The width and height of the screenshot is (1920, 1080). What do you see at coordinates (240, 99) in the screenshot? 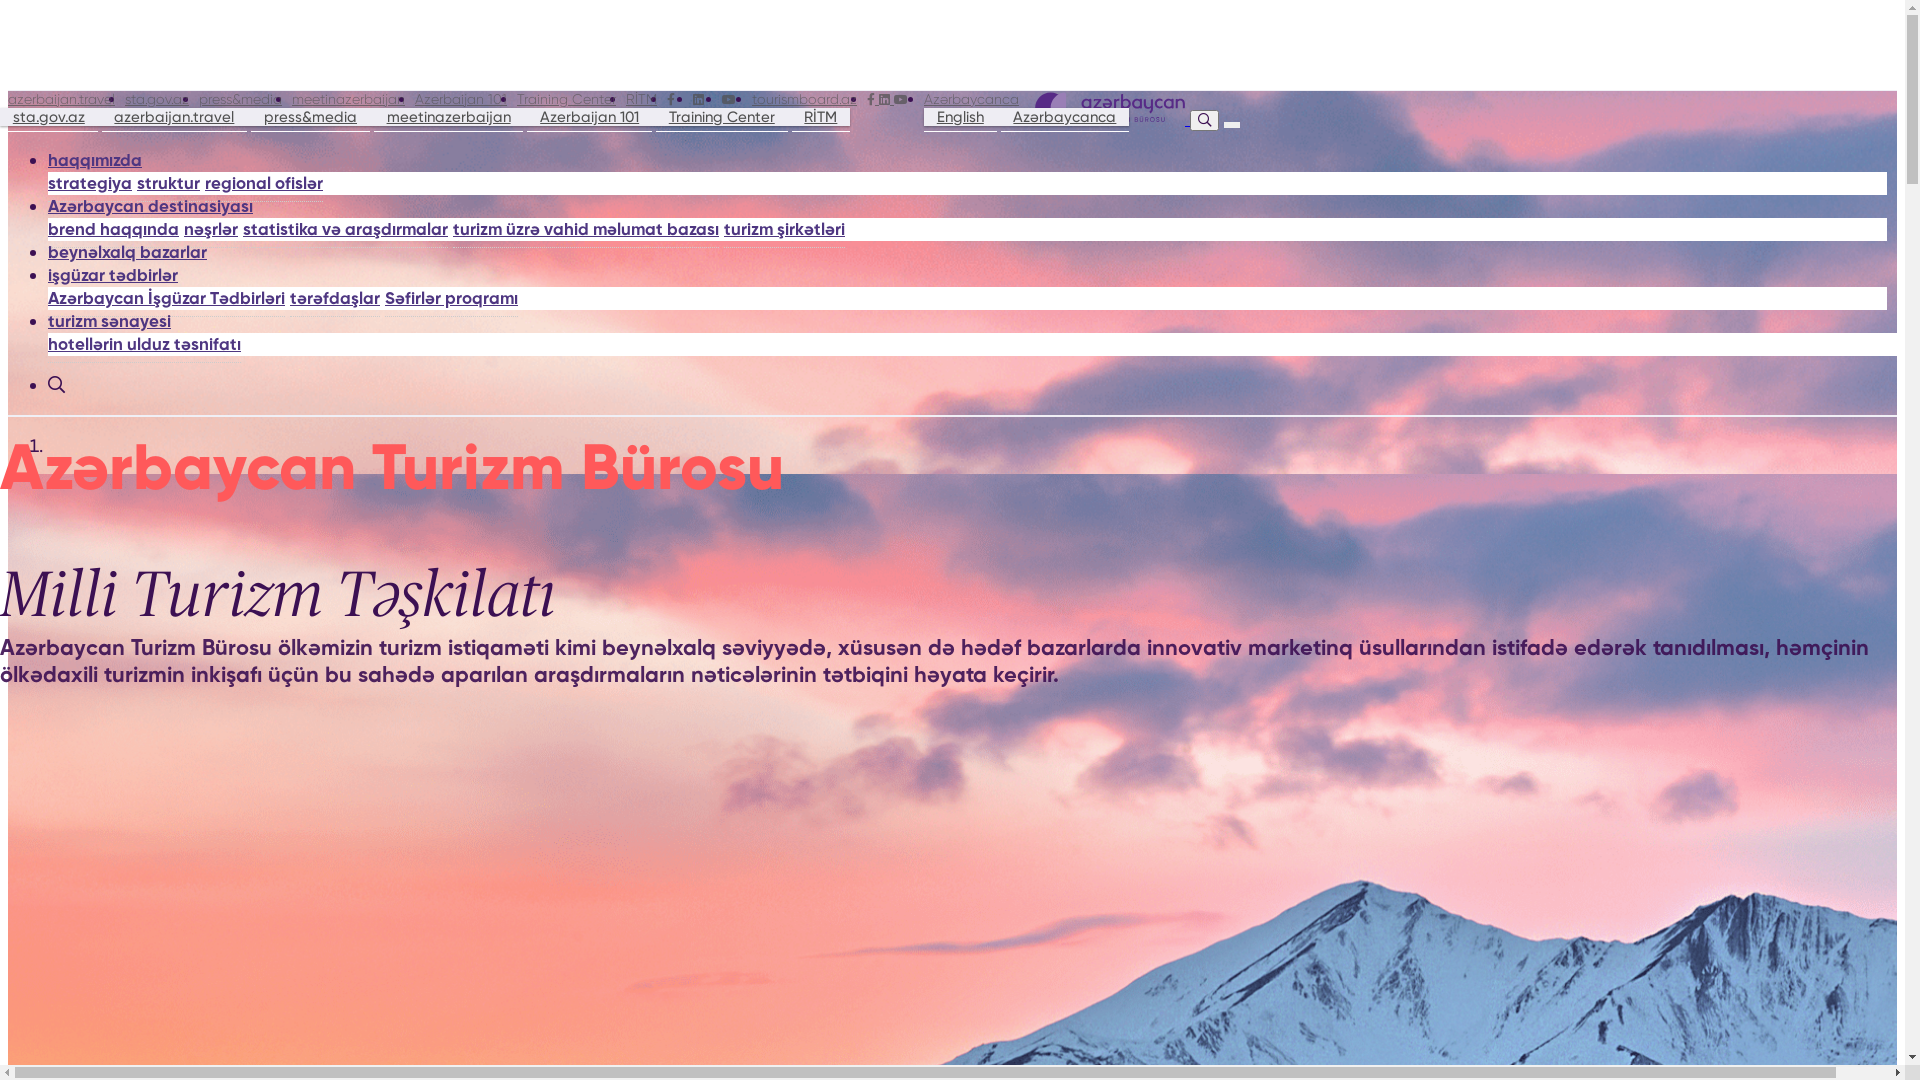
I see `press&media` at bounding box center [240, 99].